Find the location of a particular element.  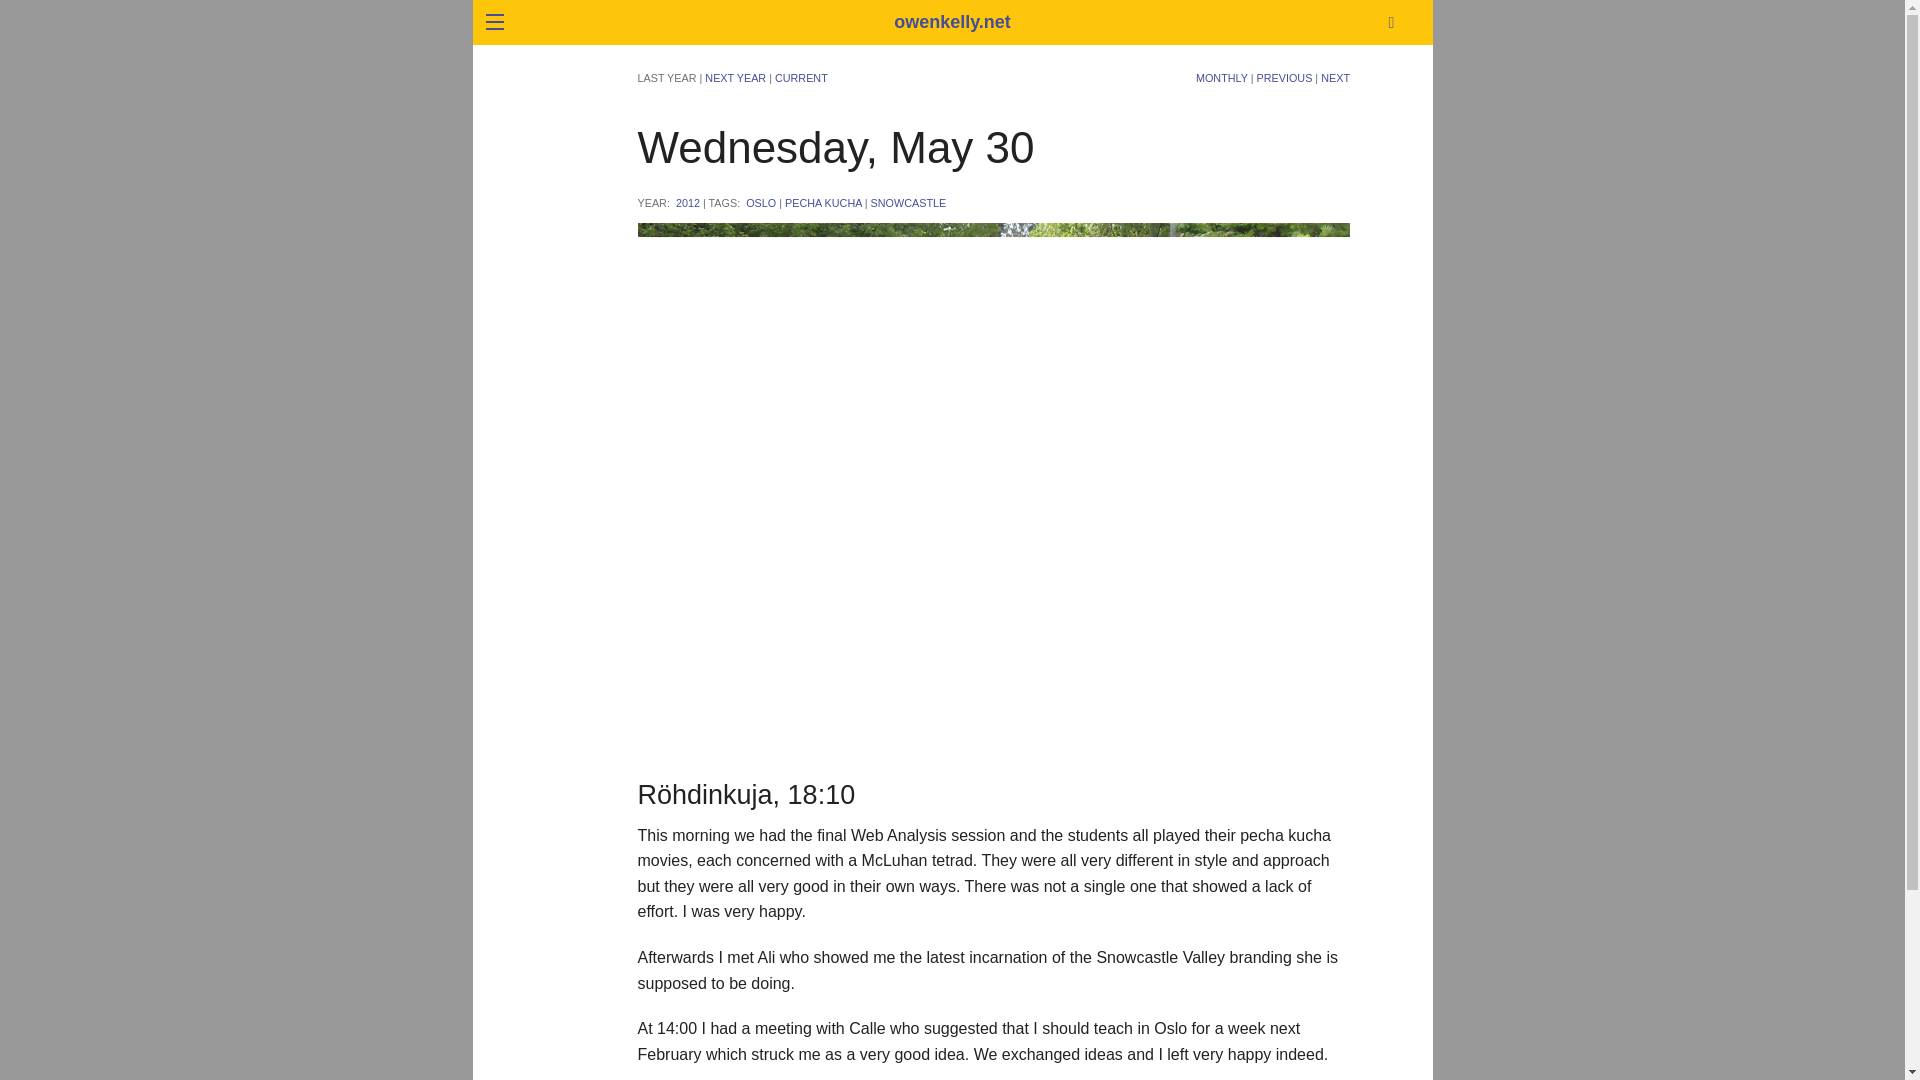

PREVIOUS is located at coordinates (1285, 78).